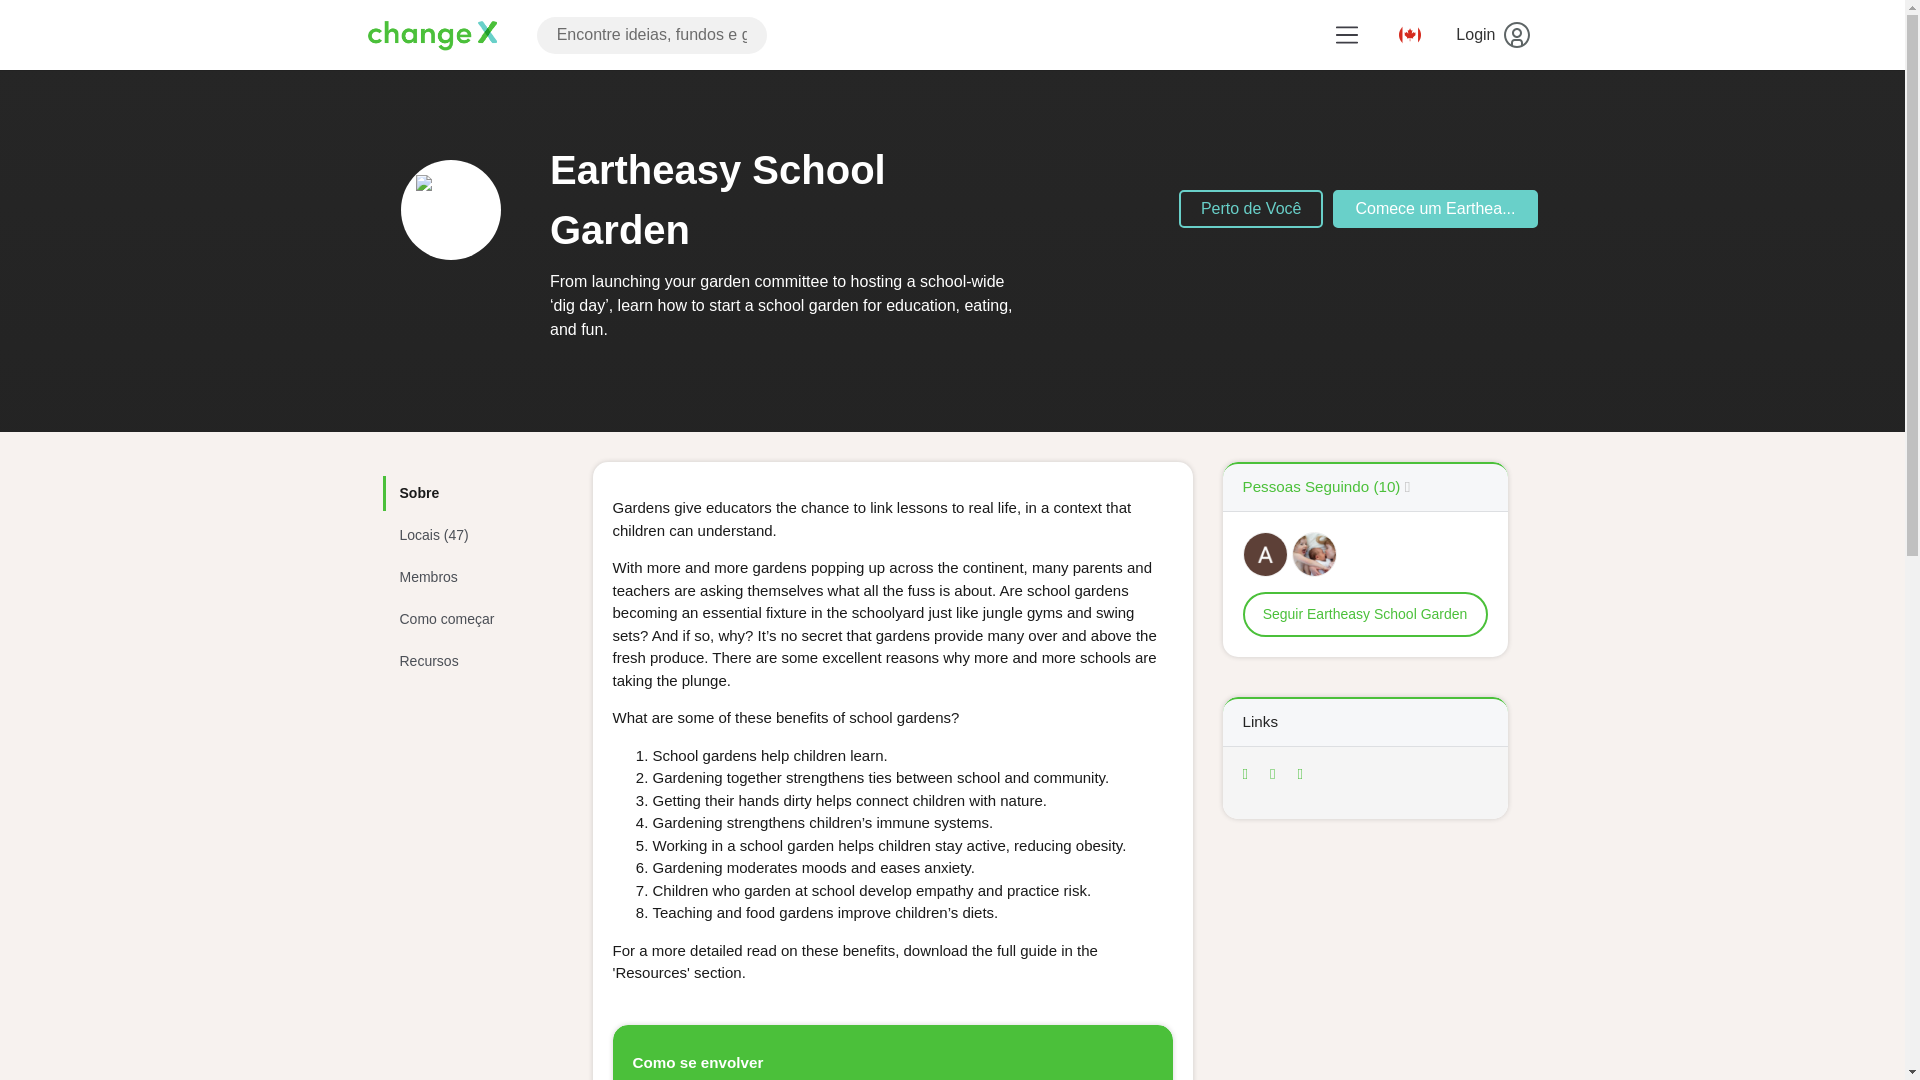 This screenshot has height=1080, width=1920. Describe the element at coordinates (1409, 35) in the screenshot. I see `Change region` at that location.